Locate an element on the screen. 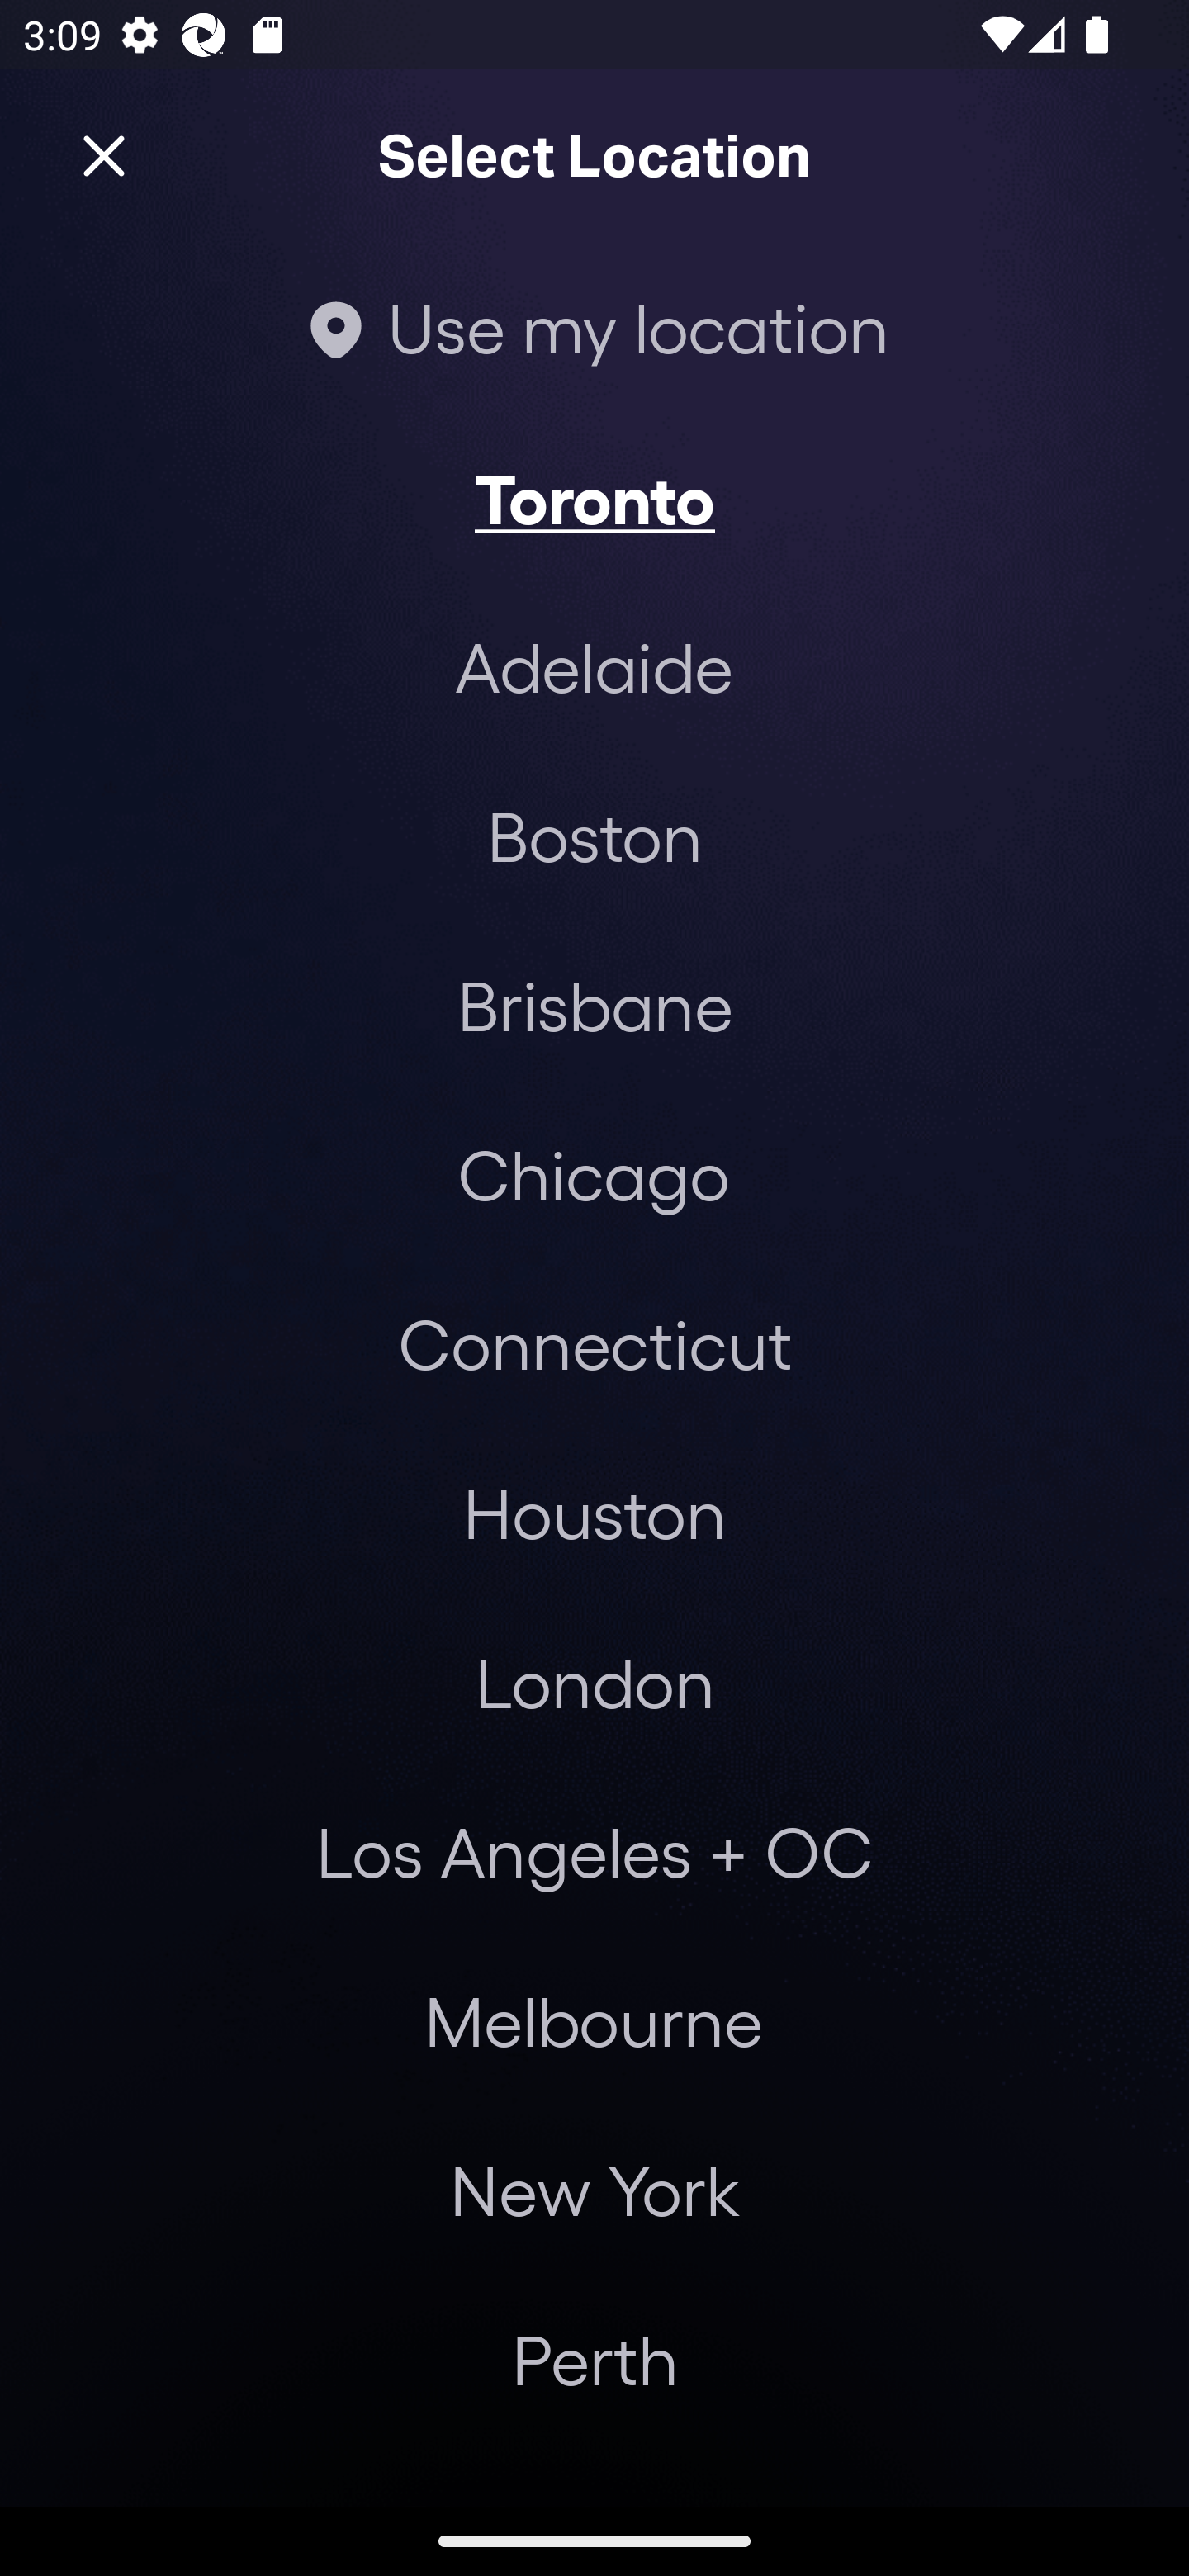  New York is located at coordinates (594, 2190).